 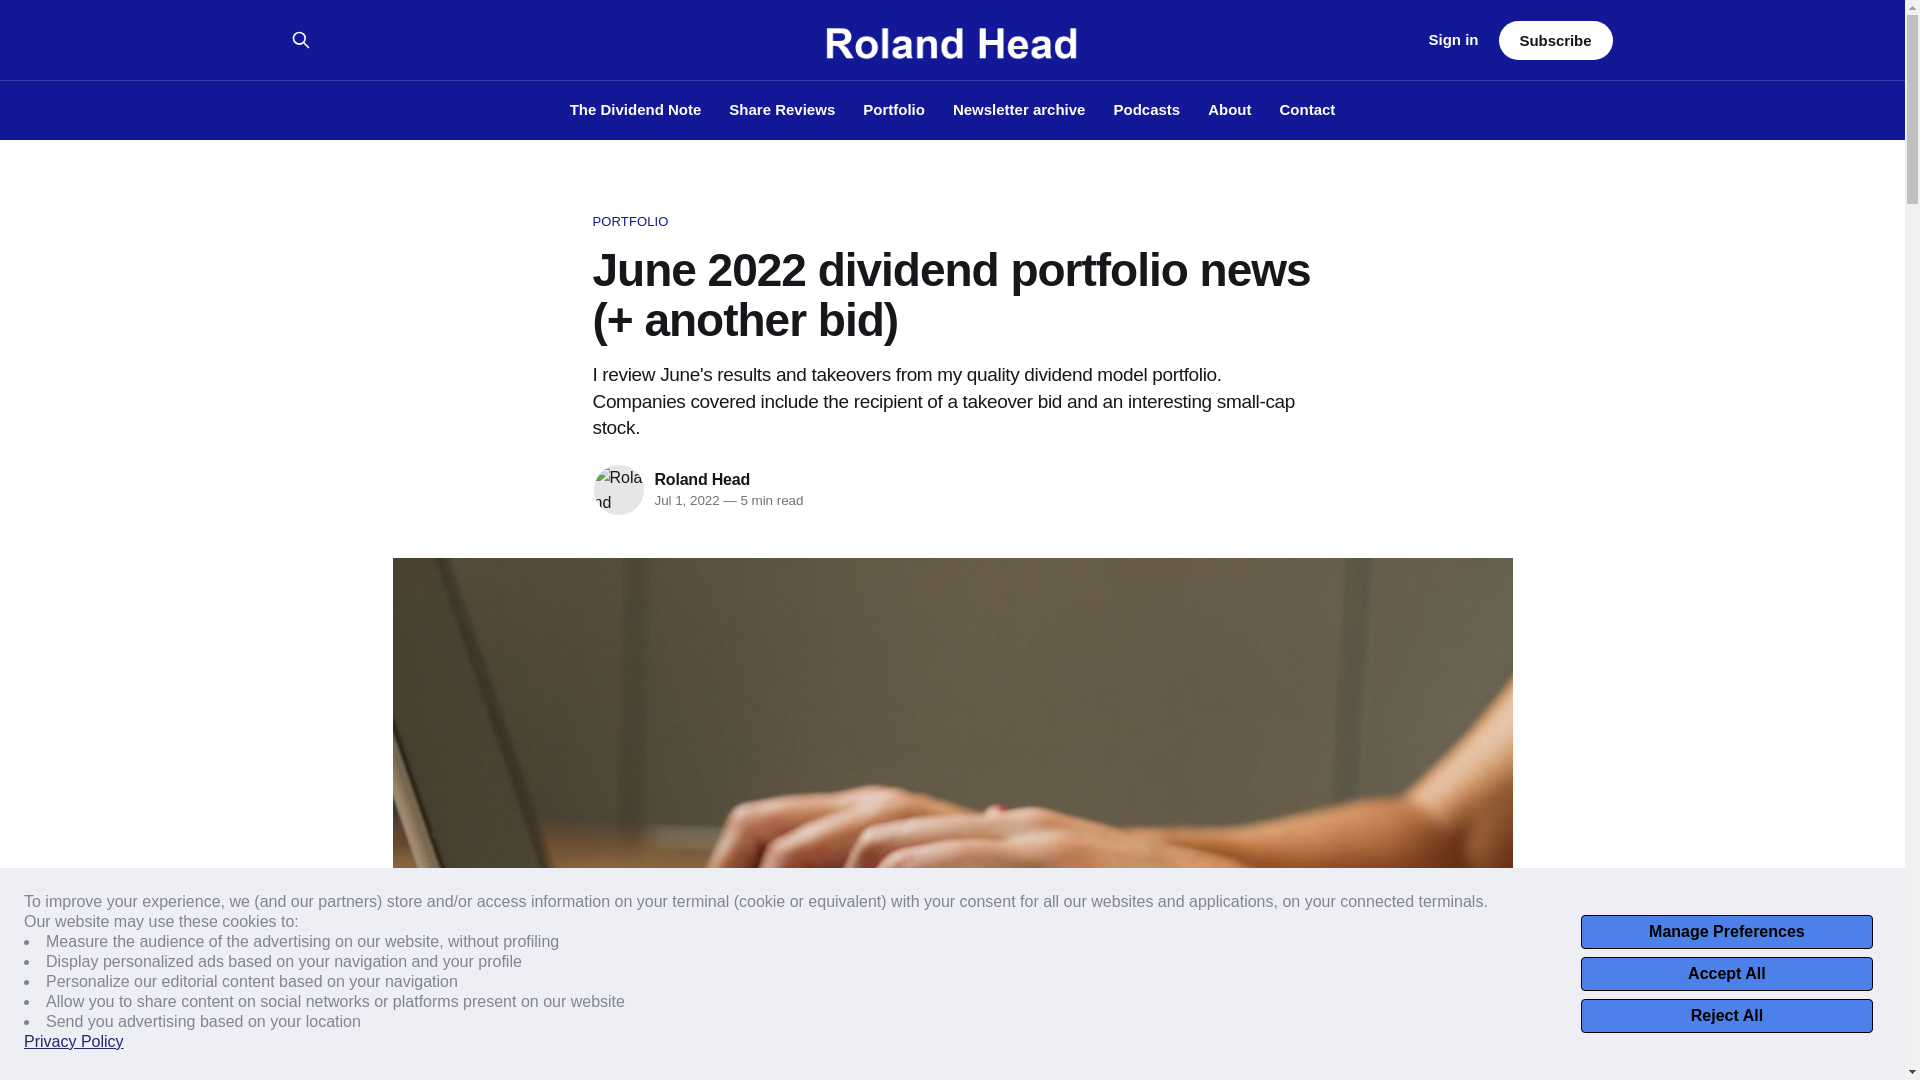 I want to click on Podcasts, so click(x=1146, y=109).